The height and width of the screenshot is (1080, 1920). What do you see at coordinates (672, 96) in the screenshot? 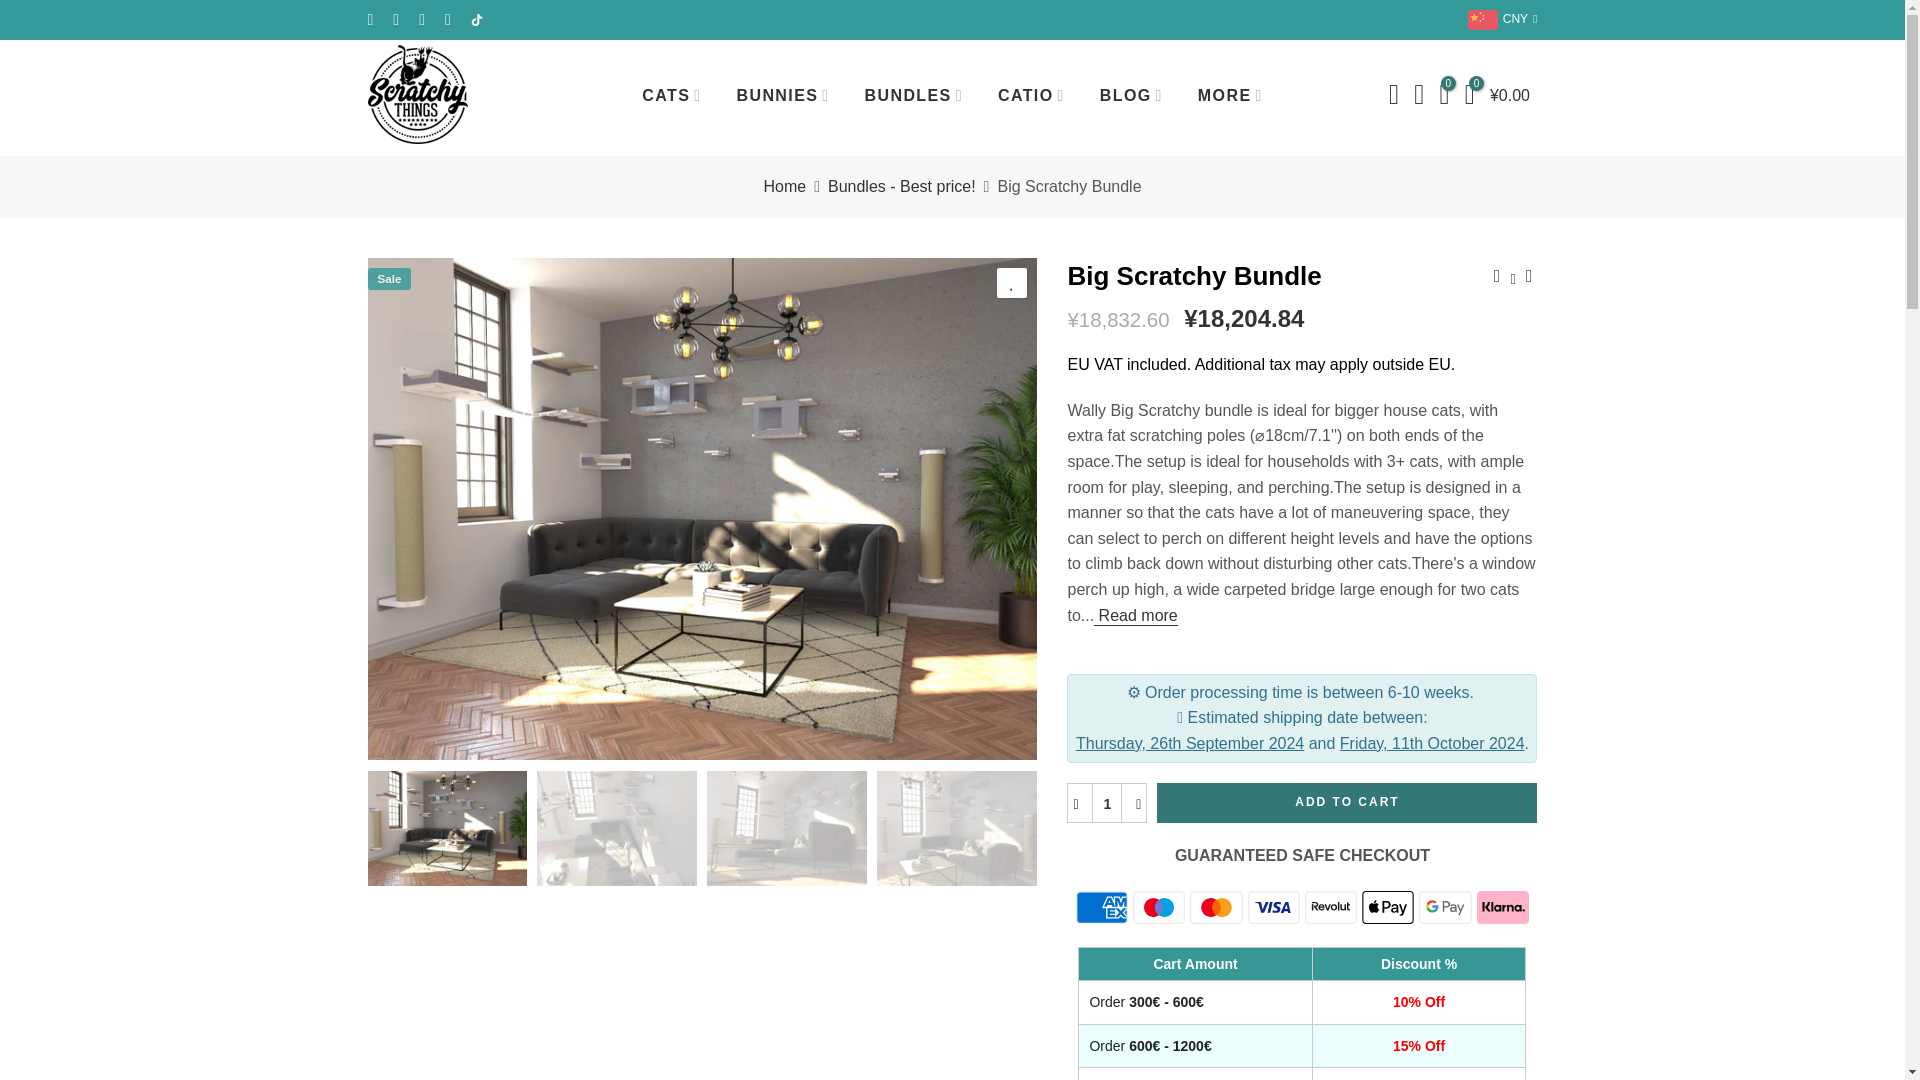
I see `CATS` at bounding box center [672, 96].